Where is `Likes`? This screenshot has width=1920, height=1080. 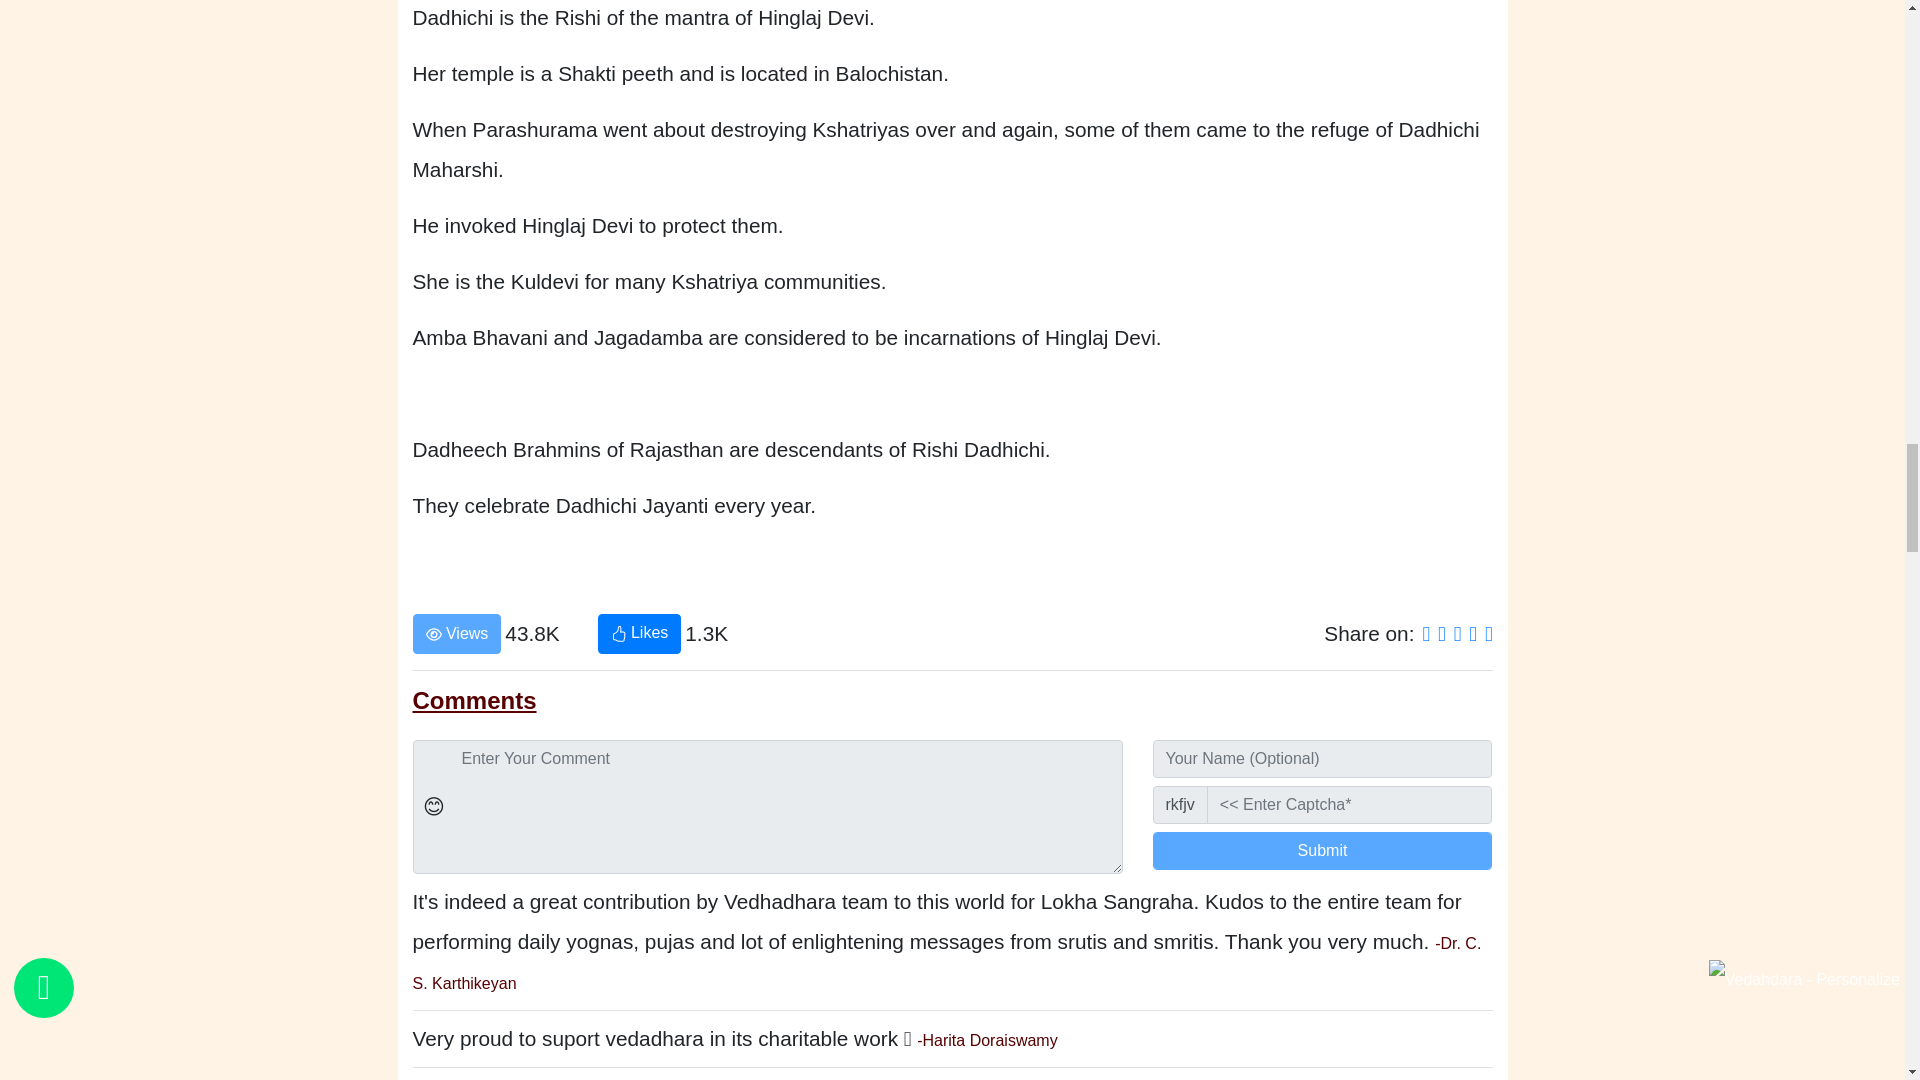 Likes is located at coordinates (639, 634).